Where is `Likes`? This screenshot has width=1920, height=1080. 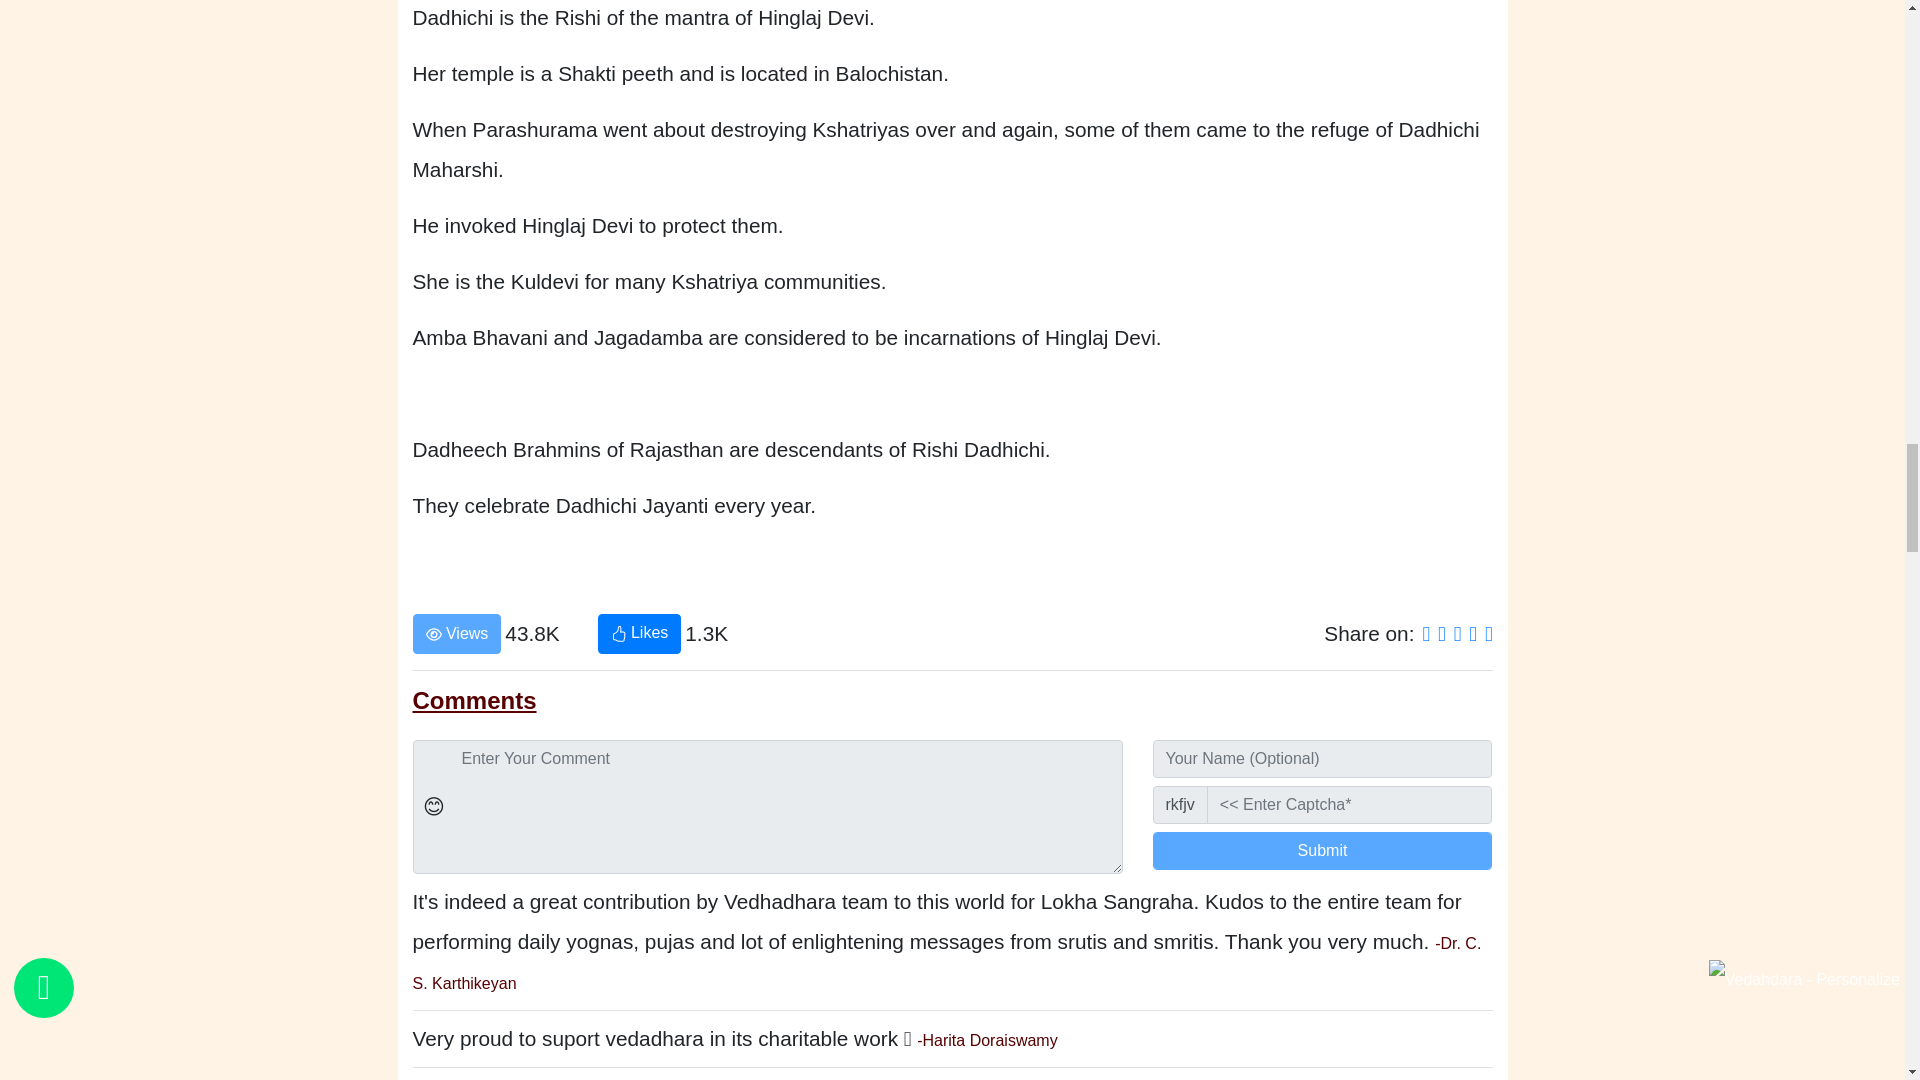 Likes is located at coordinates (639, 634).